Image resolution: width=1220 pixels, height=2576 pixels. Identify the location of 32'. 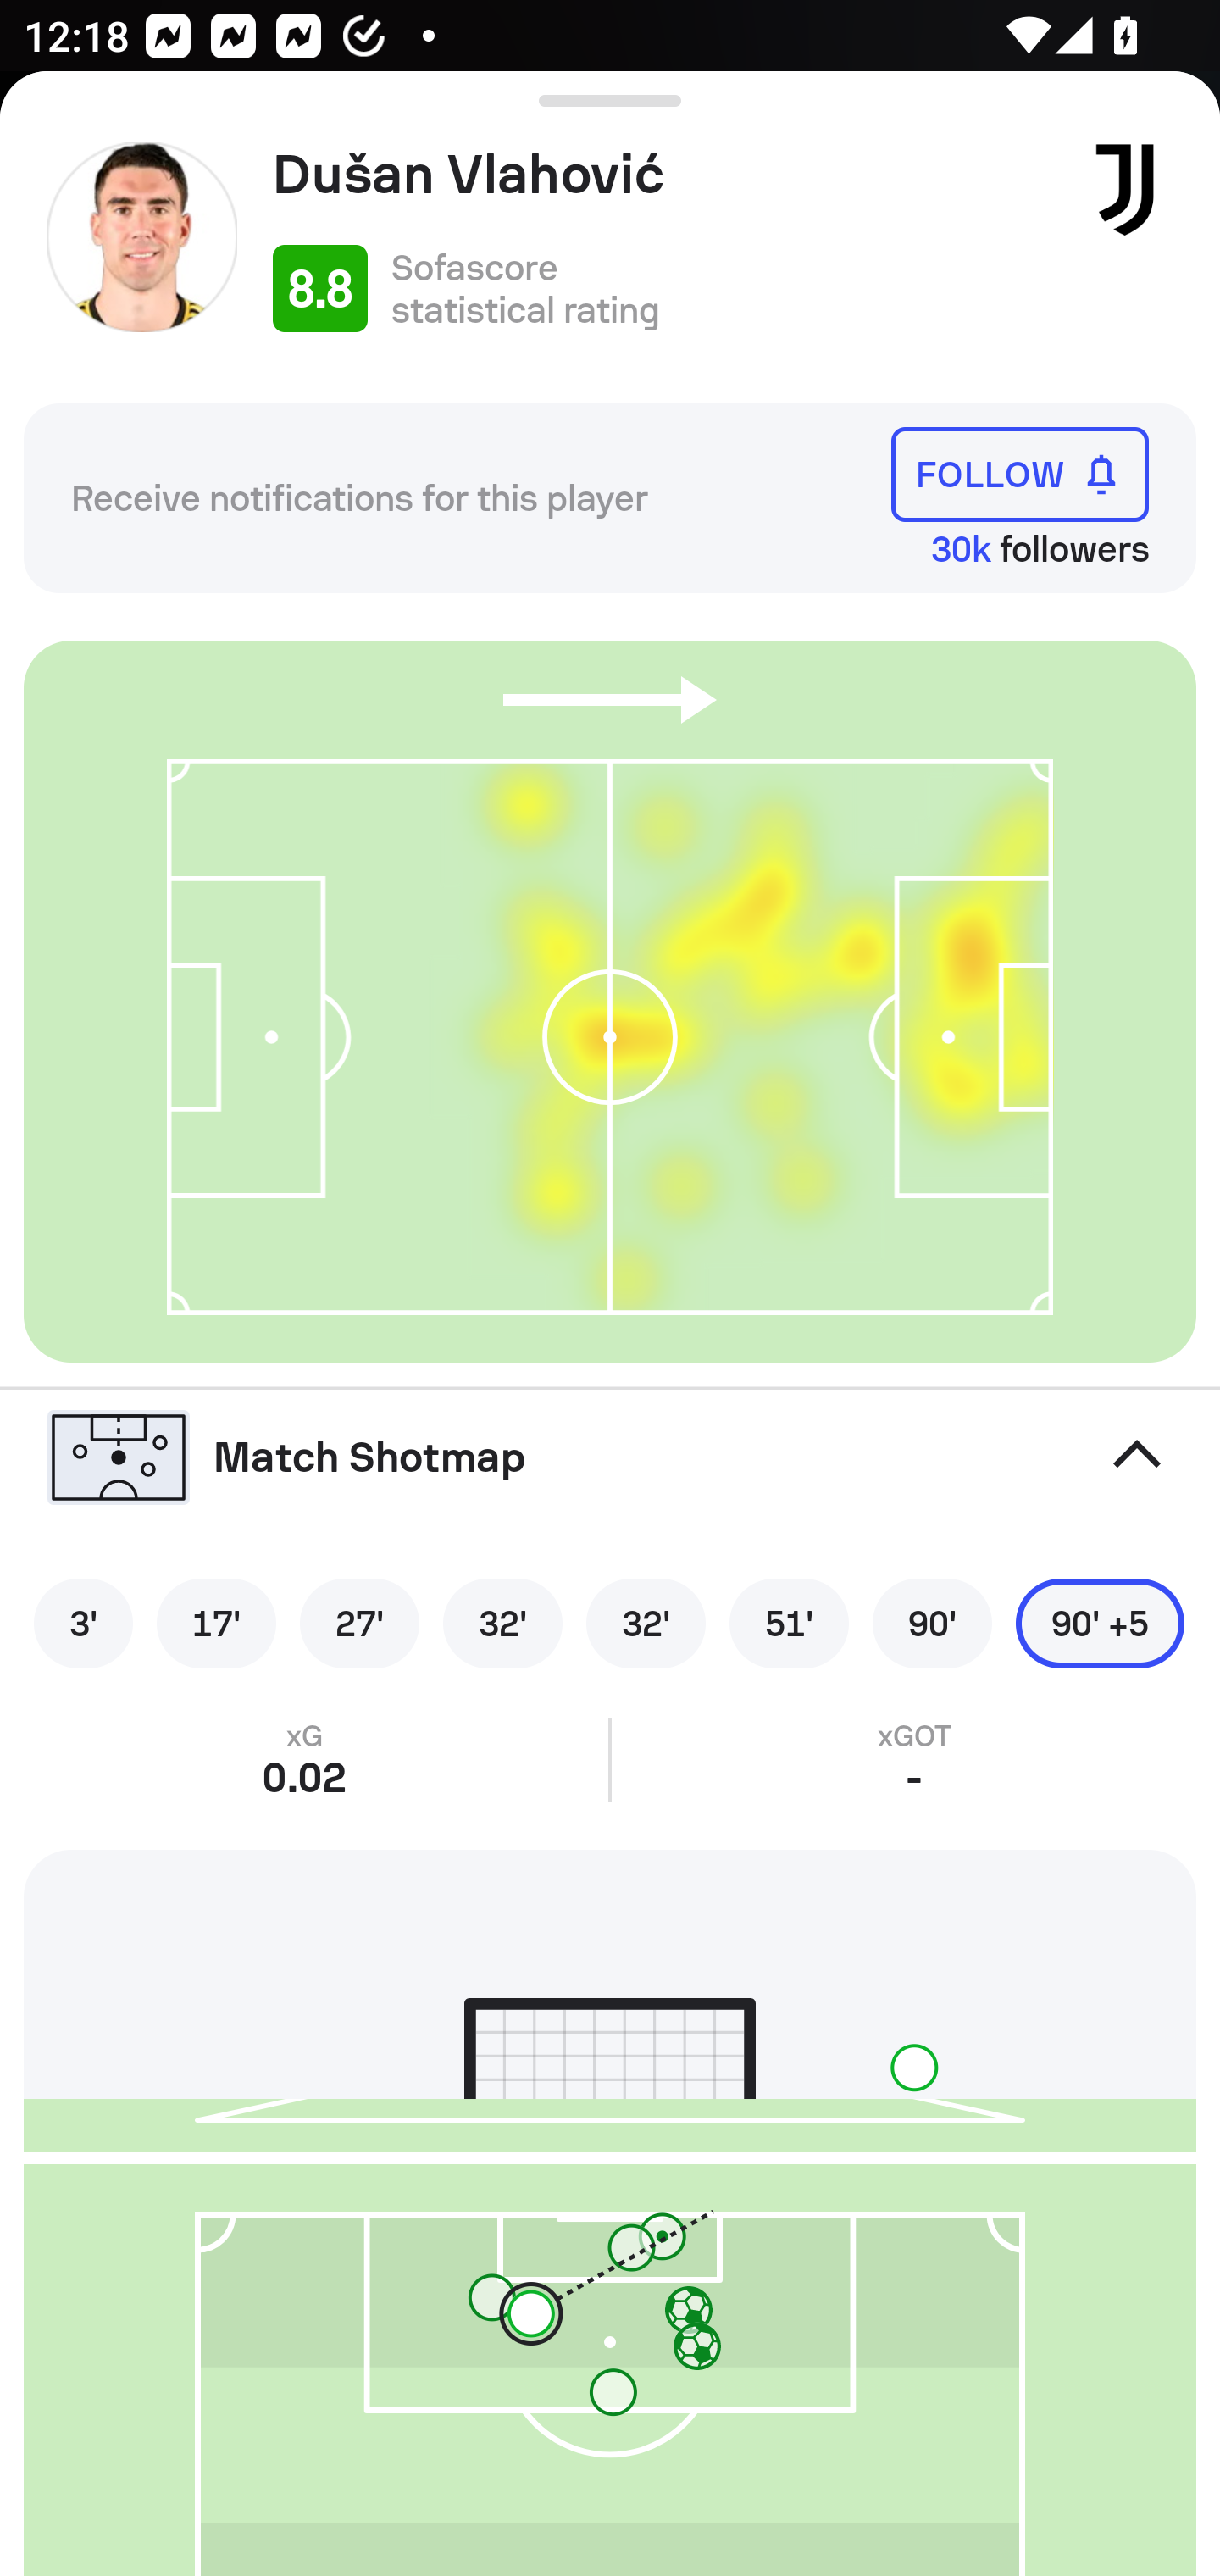
(646, 1624).